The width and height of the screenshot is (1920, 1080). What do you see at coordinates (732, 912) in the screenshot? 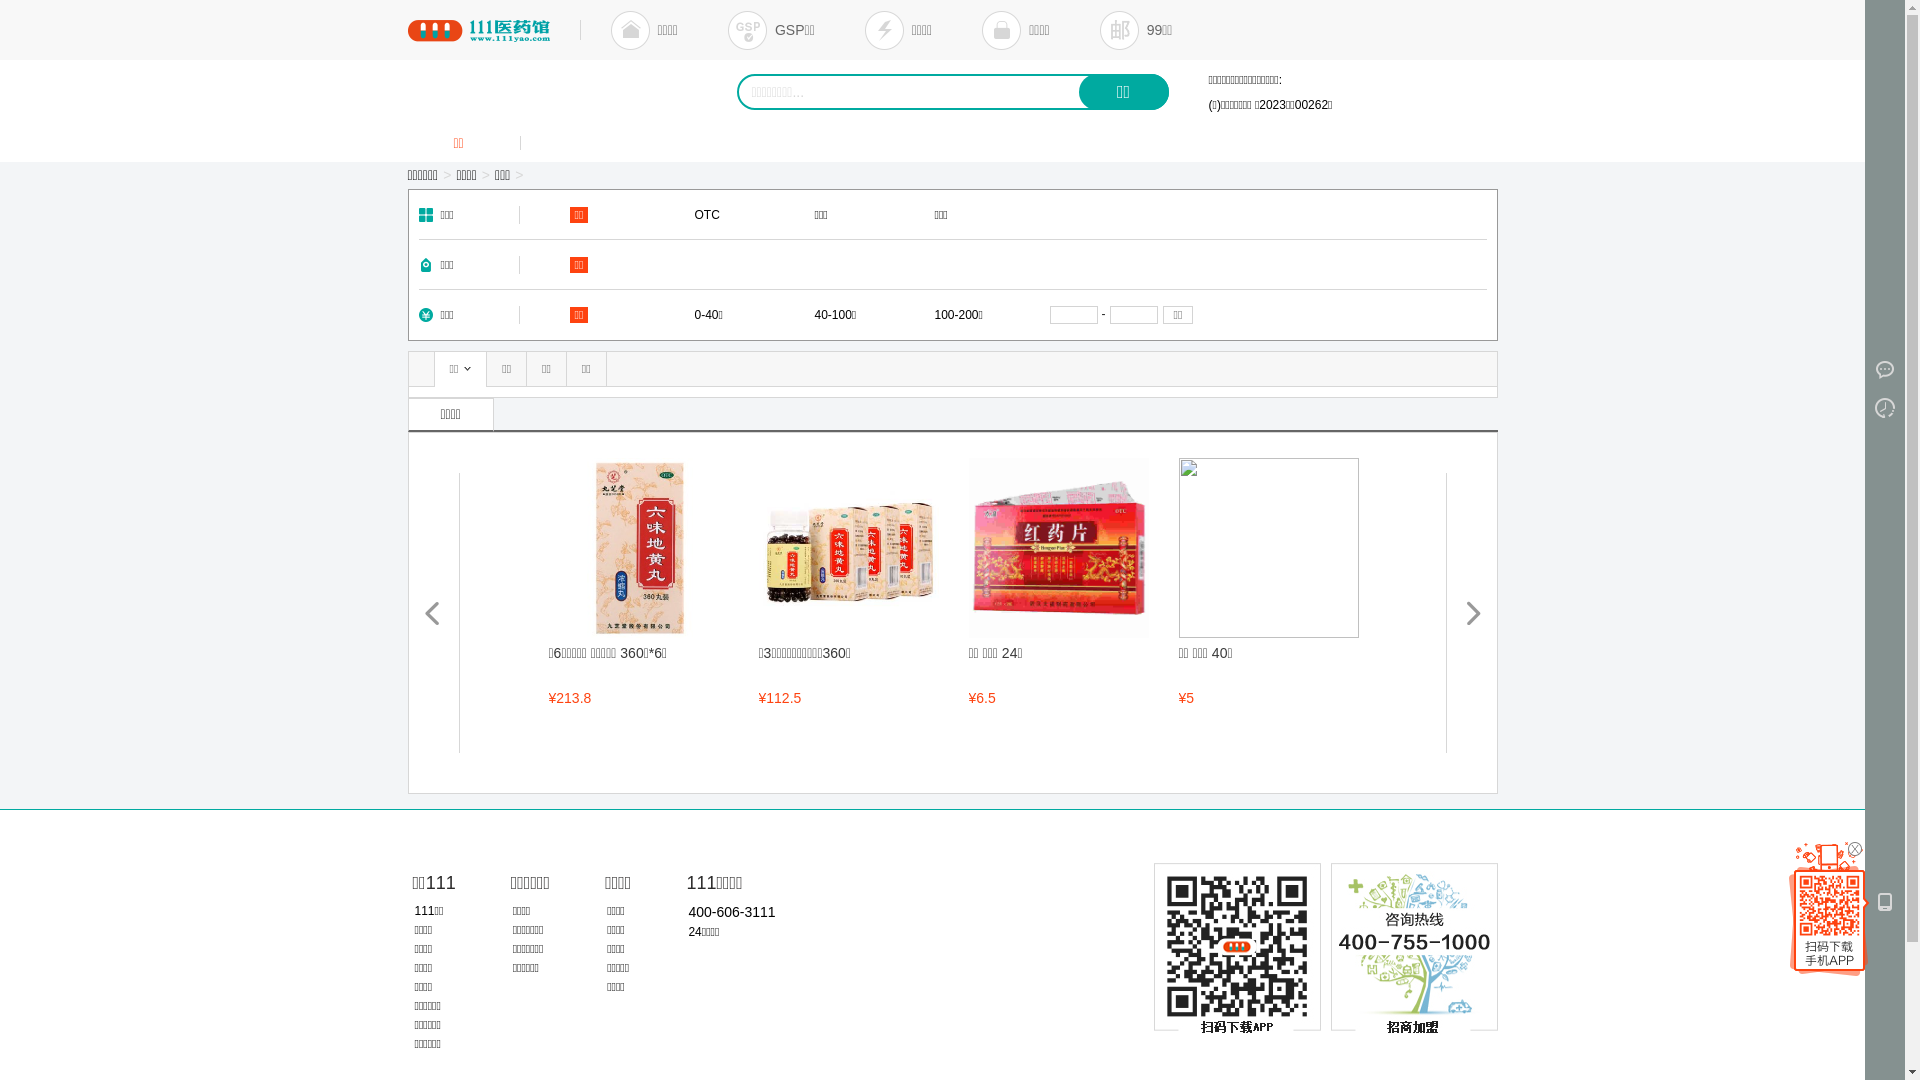
I see `400-606-3111` at bounding box center [732, 912].